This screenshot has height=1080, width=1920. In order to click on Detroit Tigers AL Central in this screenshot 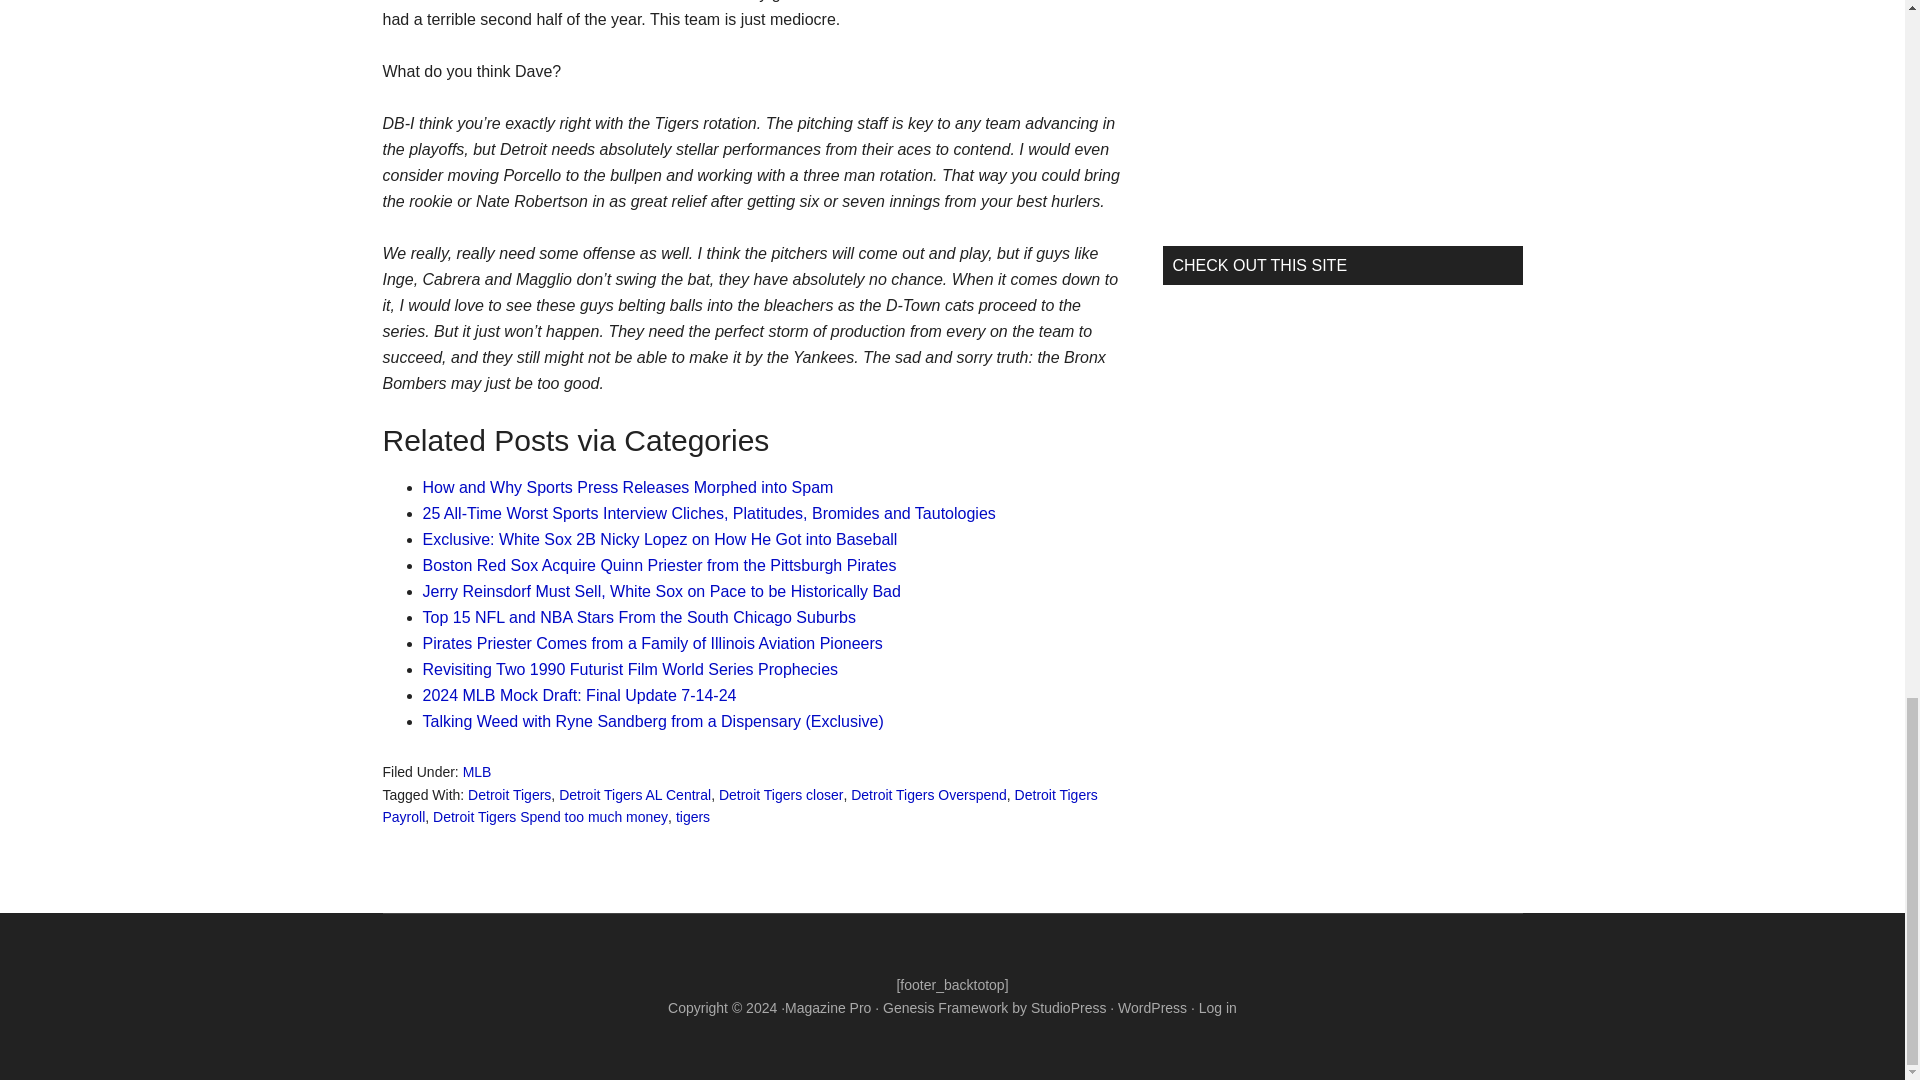, I will do `click(634, 795)`.